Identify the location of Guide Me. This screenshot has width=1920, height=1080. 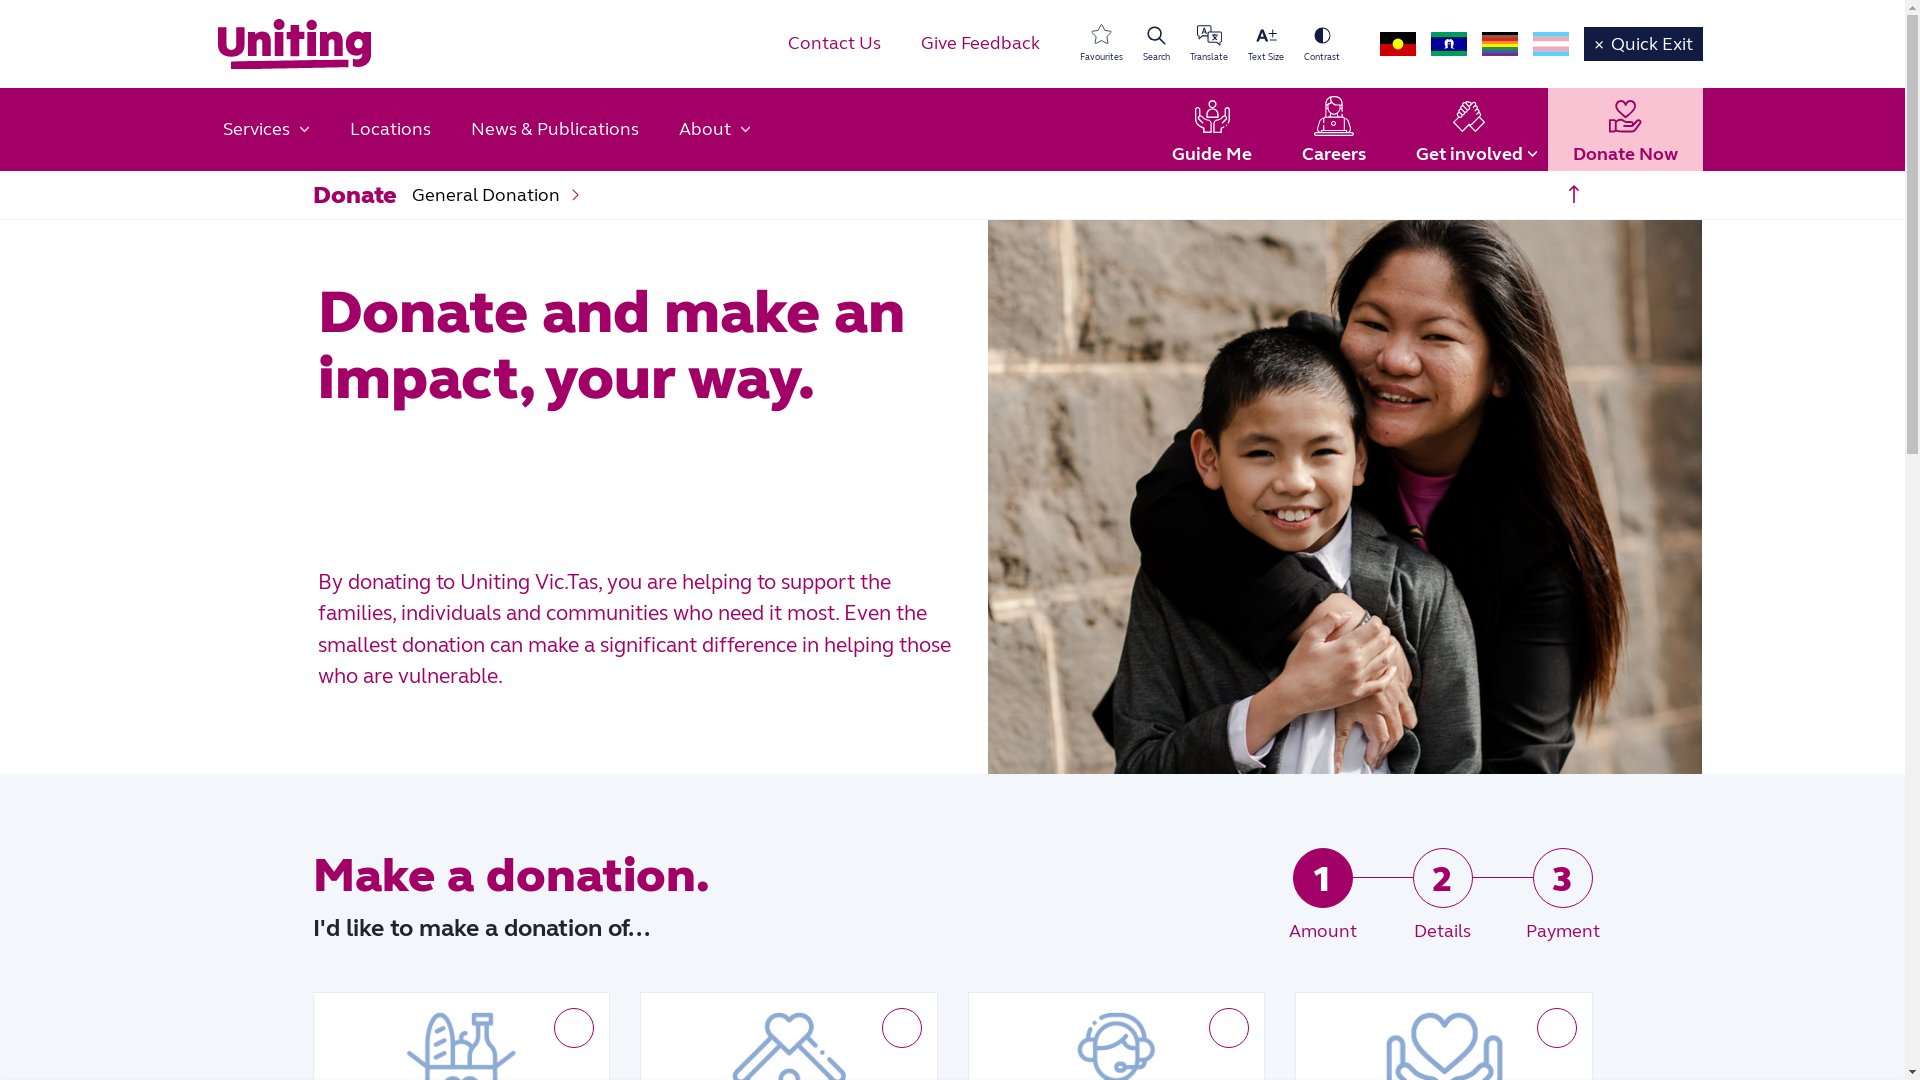
(1211, 130).